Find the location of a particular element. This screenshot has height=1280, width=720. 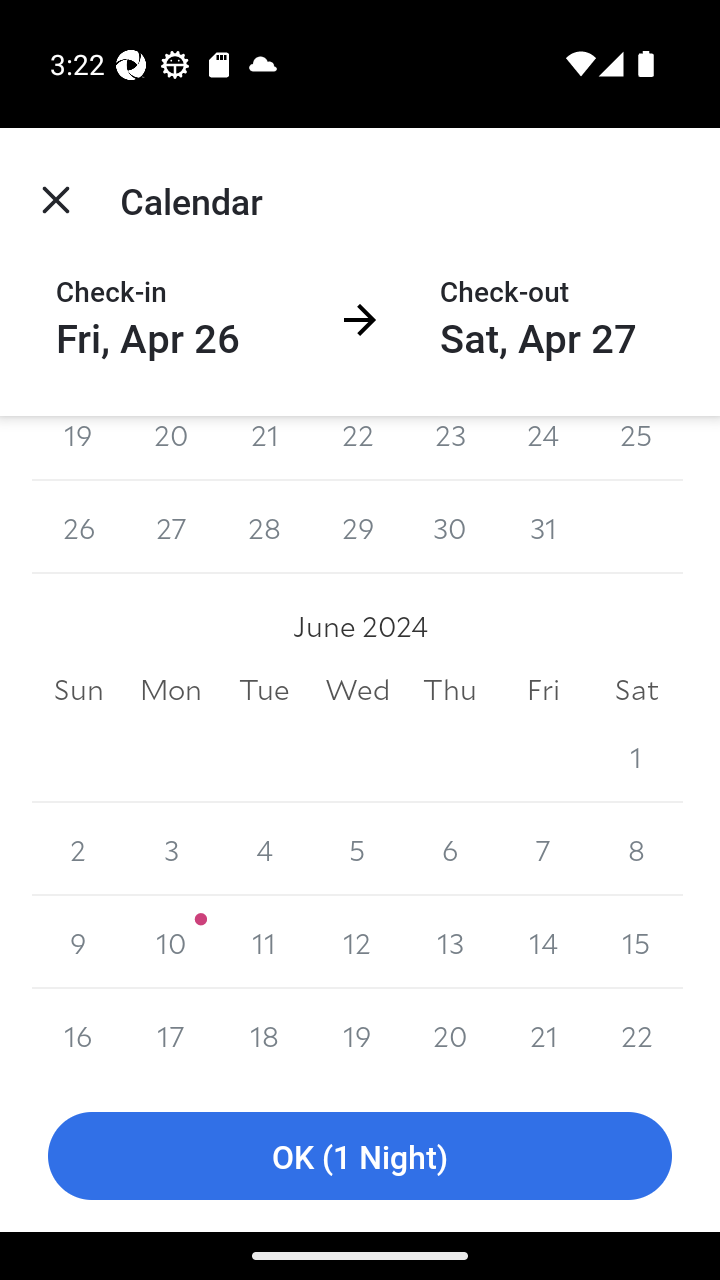

21 21 June 2024 is located at coordinates (542, 1034).